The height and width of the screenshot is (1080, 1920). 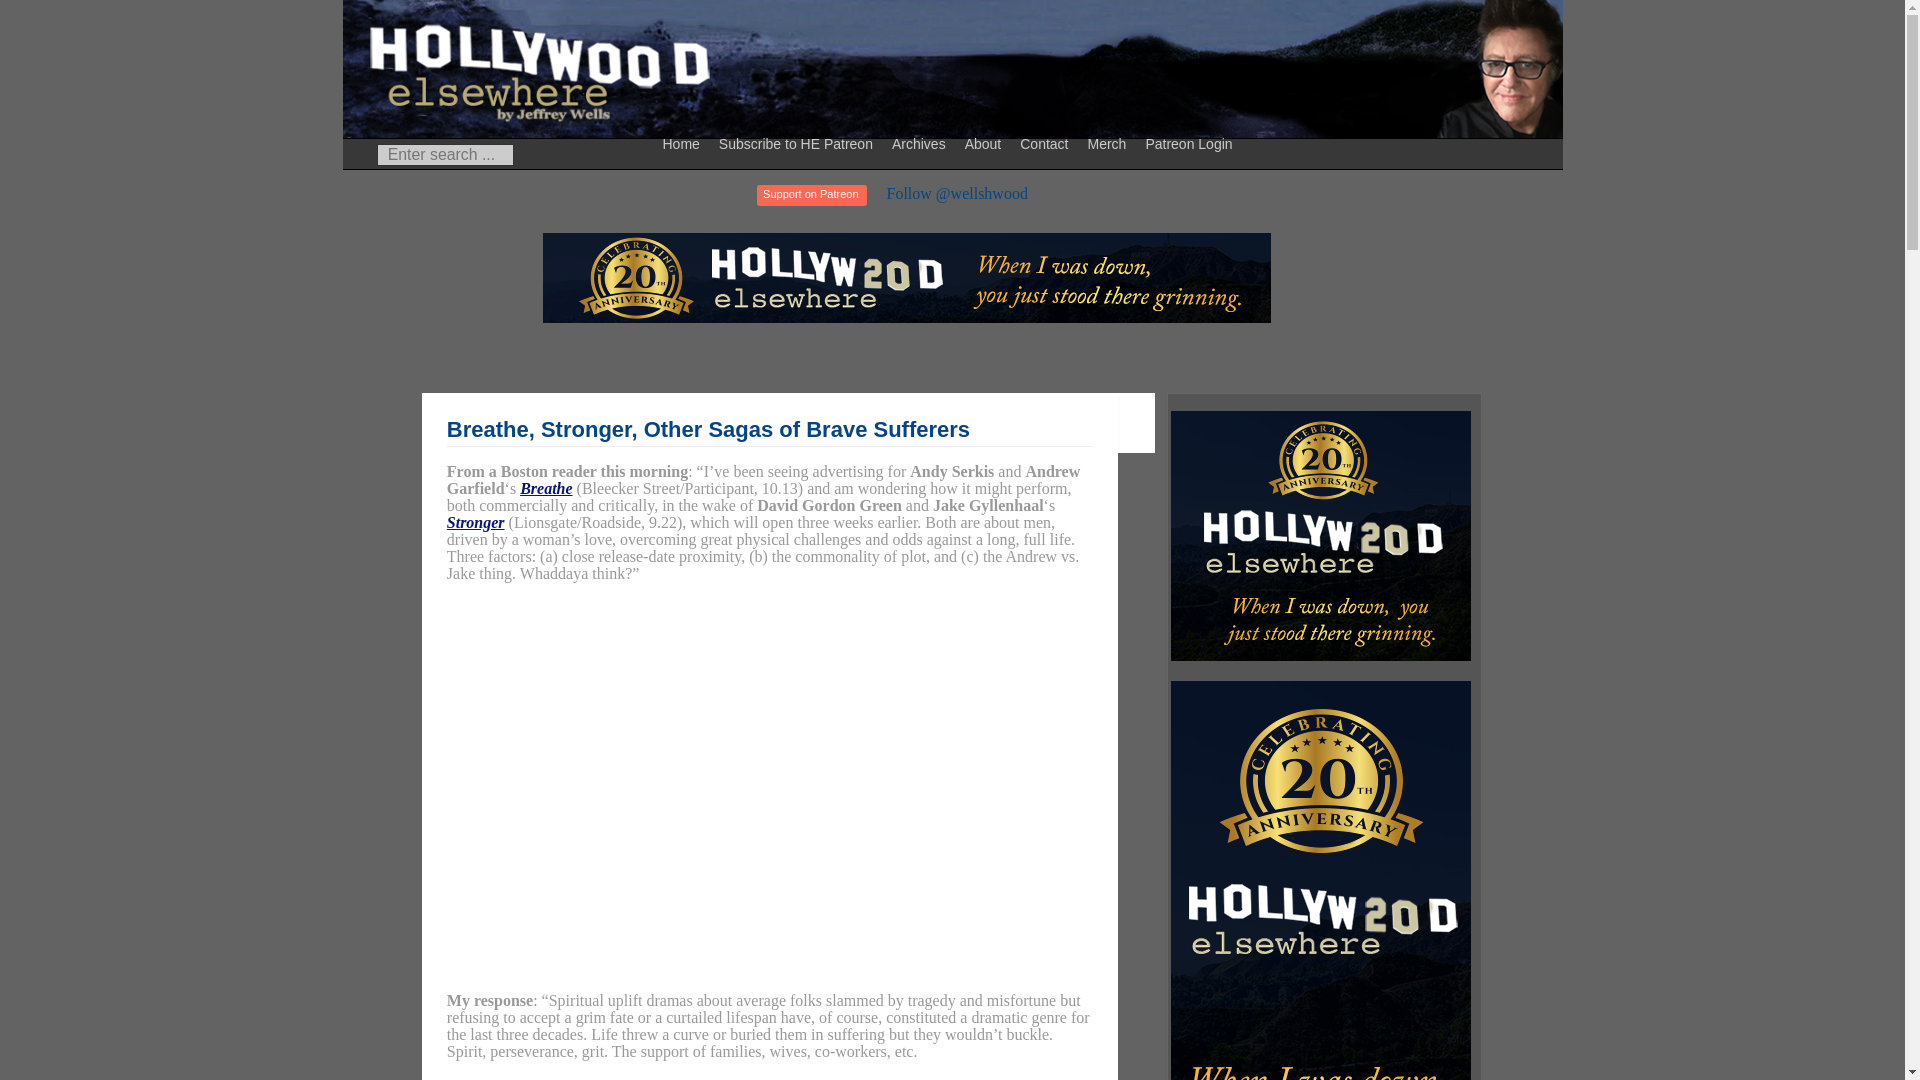 I want to click on Contact, so click(x=1046, y=143).